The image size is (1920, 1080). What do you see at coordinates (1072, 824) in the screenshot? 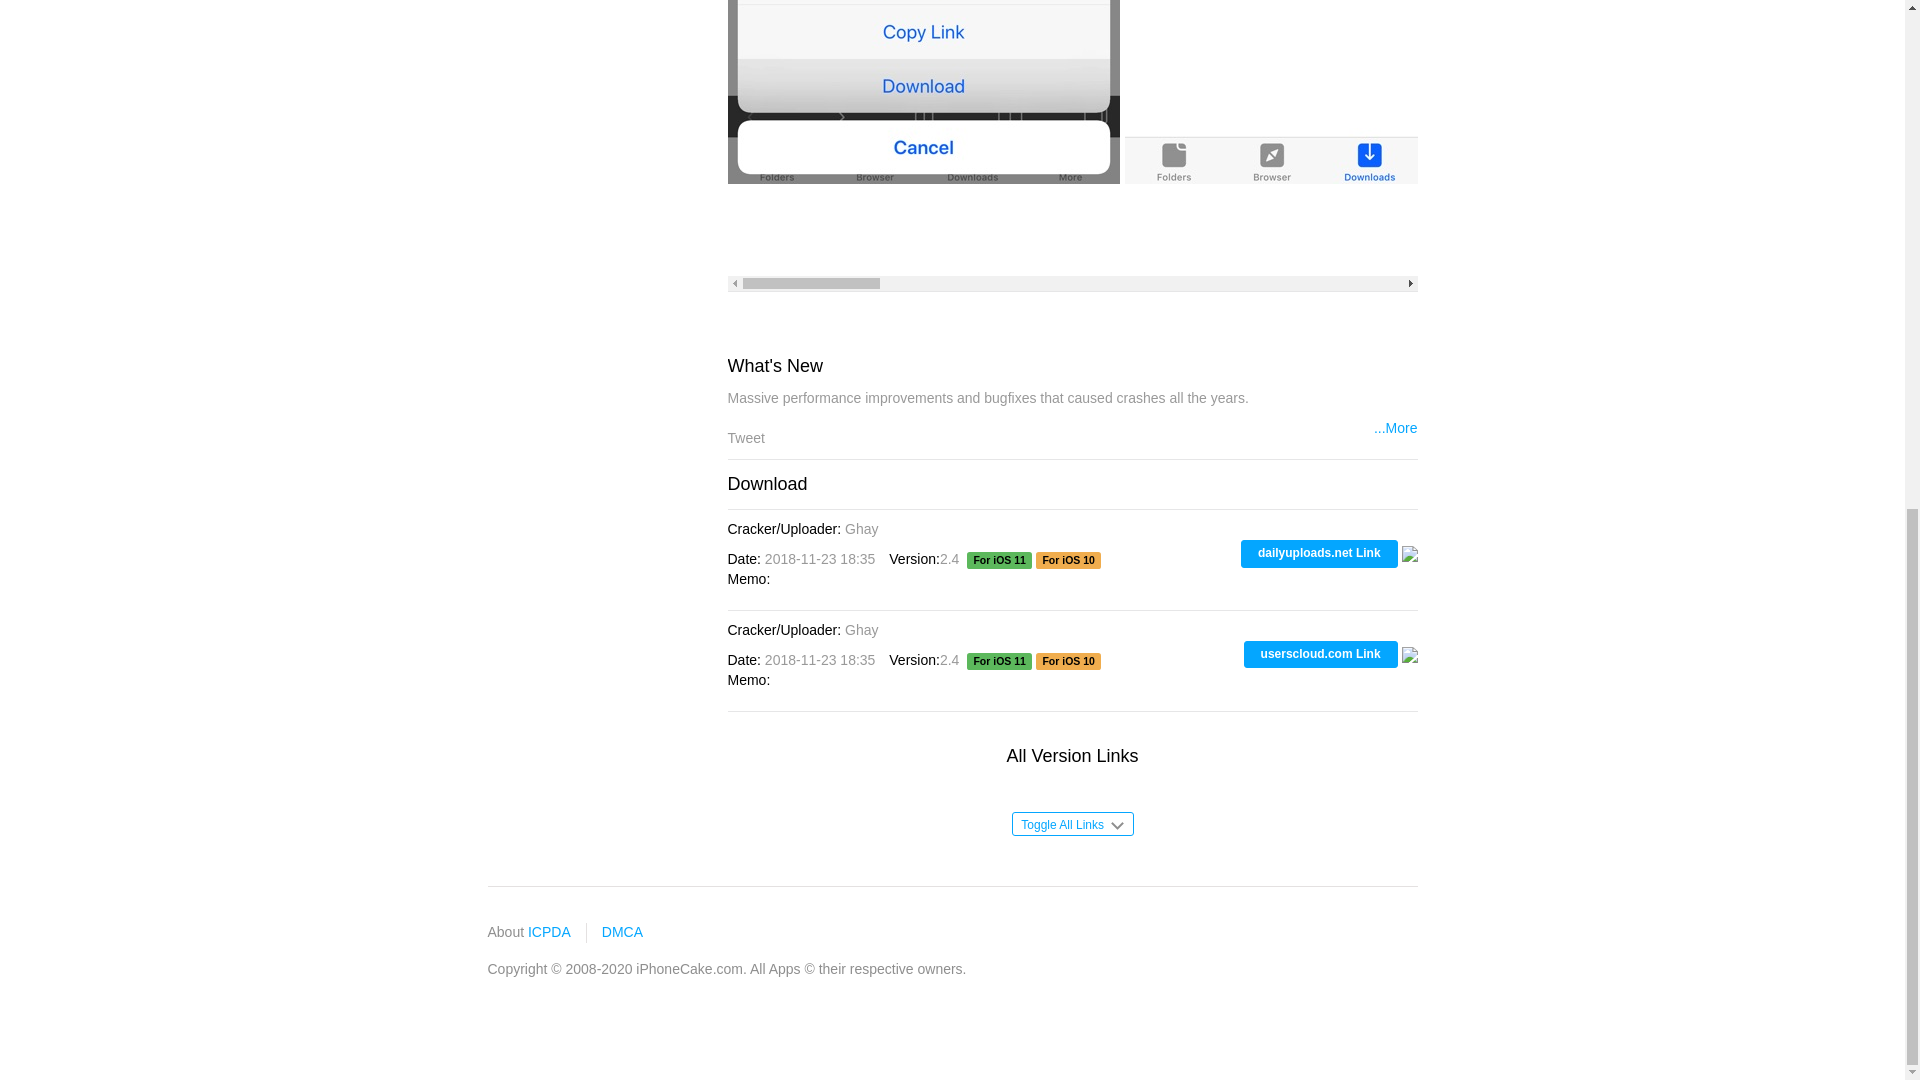
I see `Toggle All Links  ` at bounding box center [1072, 824].